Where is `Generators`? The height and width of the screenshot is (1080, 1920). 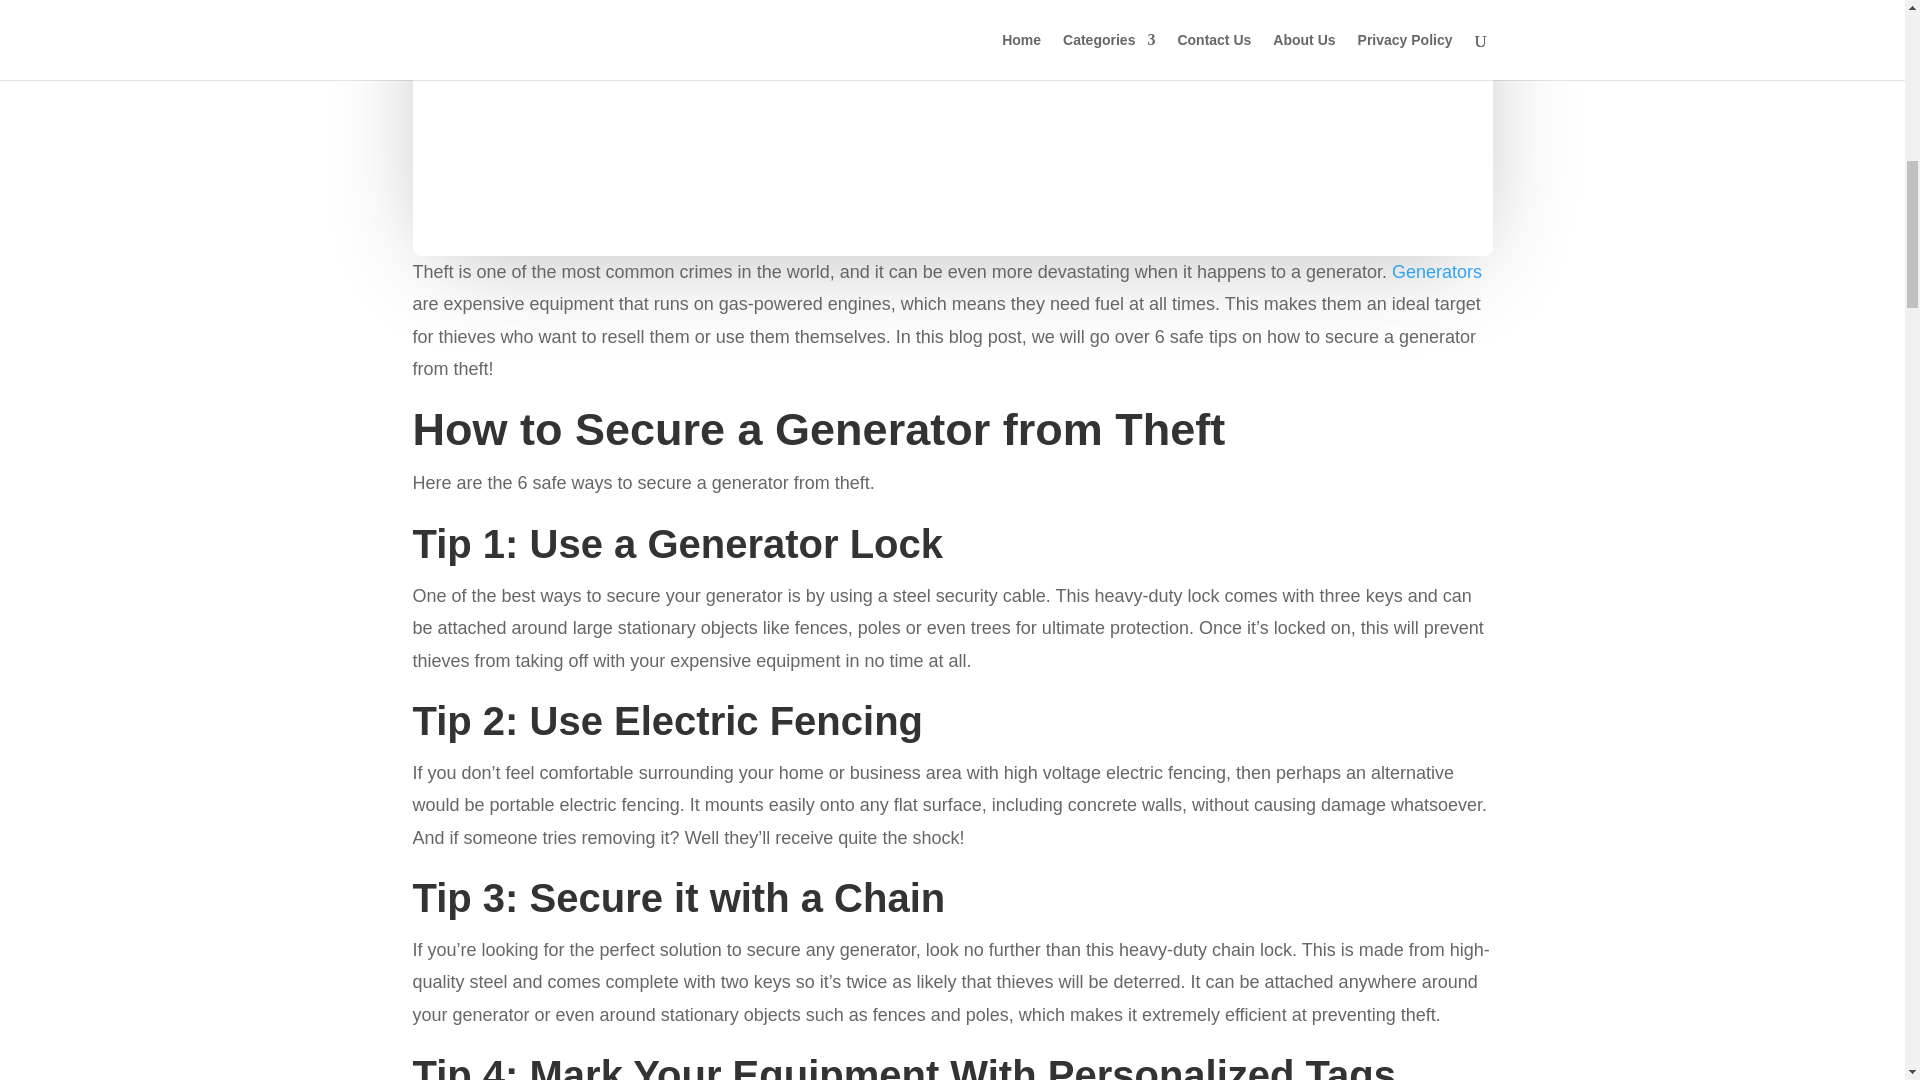 Generators is located at coordinates (1434, 272).